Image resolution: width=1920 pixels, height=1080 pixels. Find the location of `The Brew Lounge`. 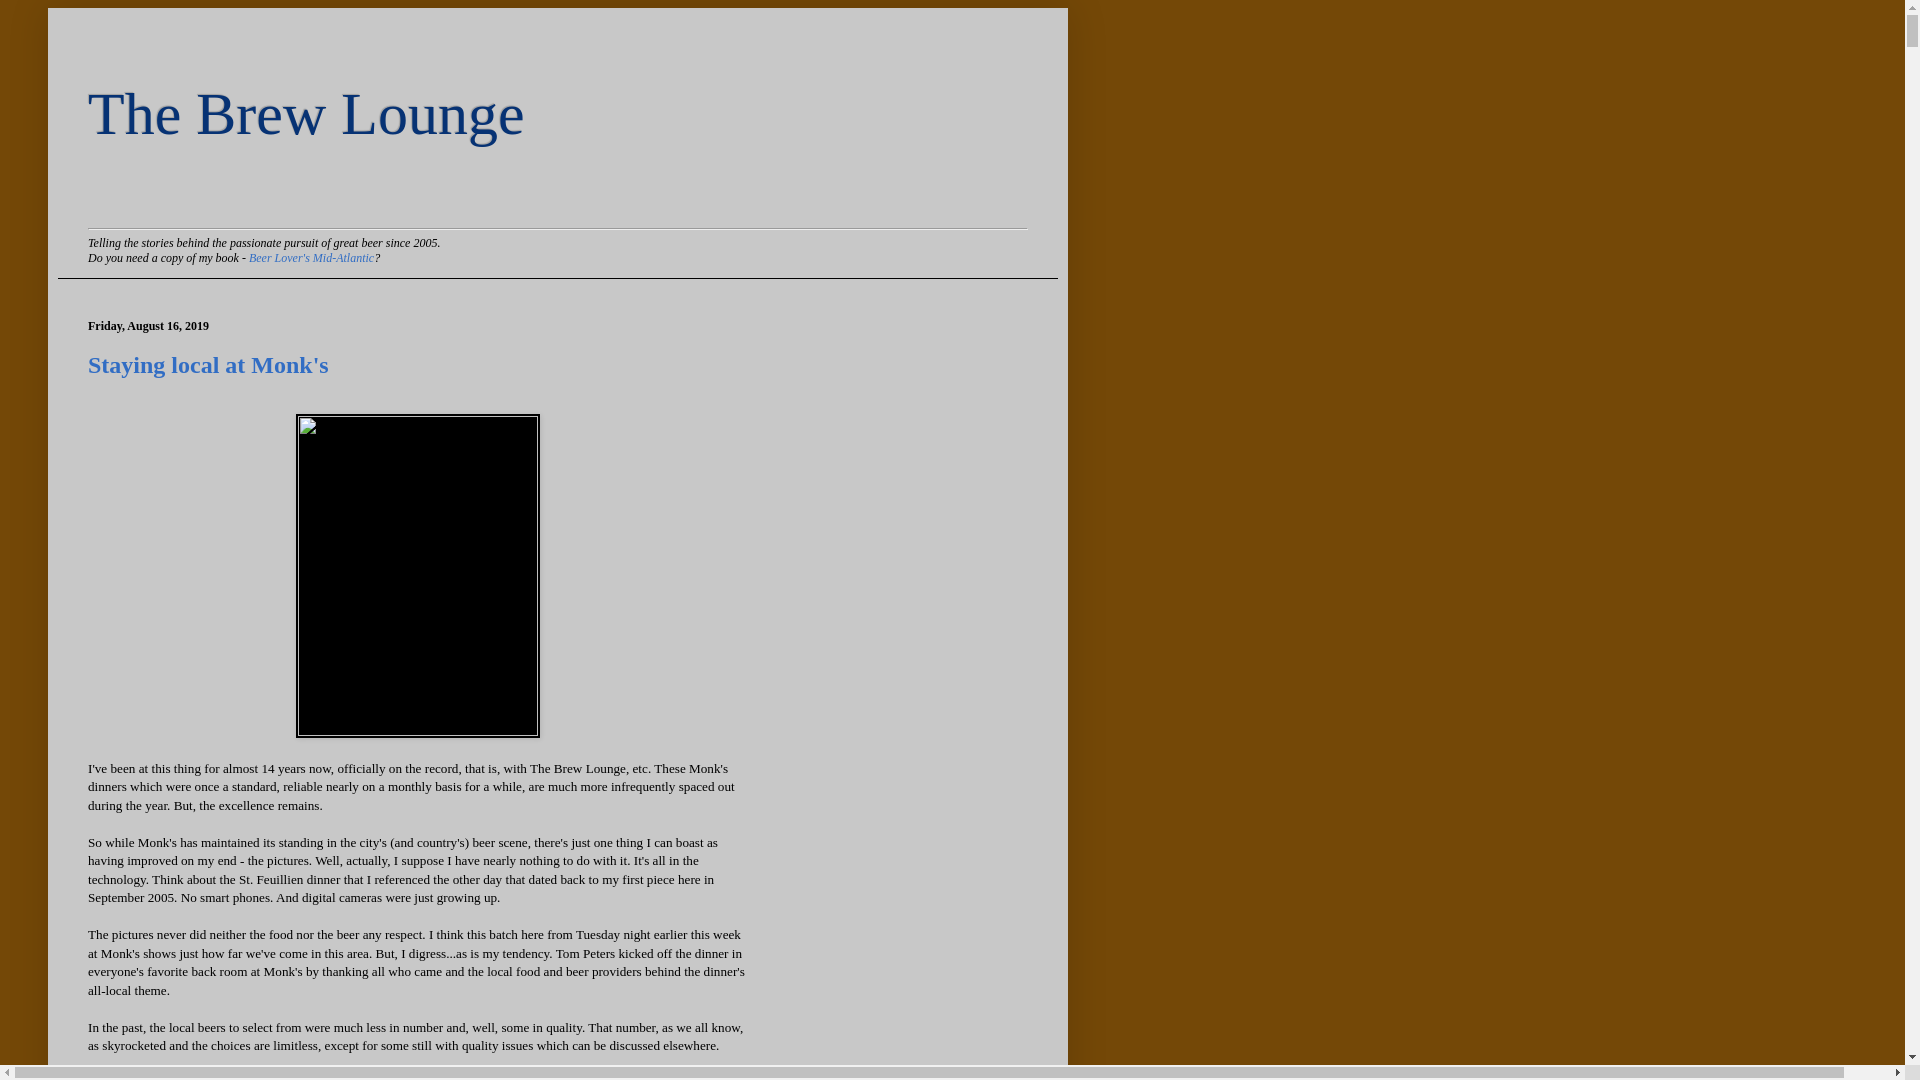

The Brew Lounge is located at coordinates (306, 114).